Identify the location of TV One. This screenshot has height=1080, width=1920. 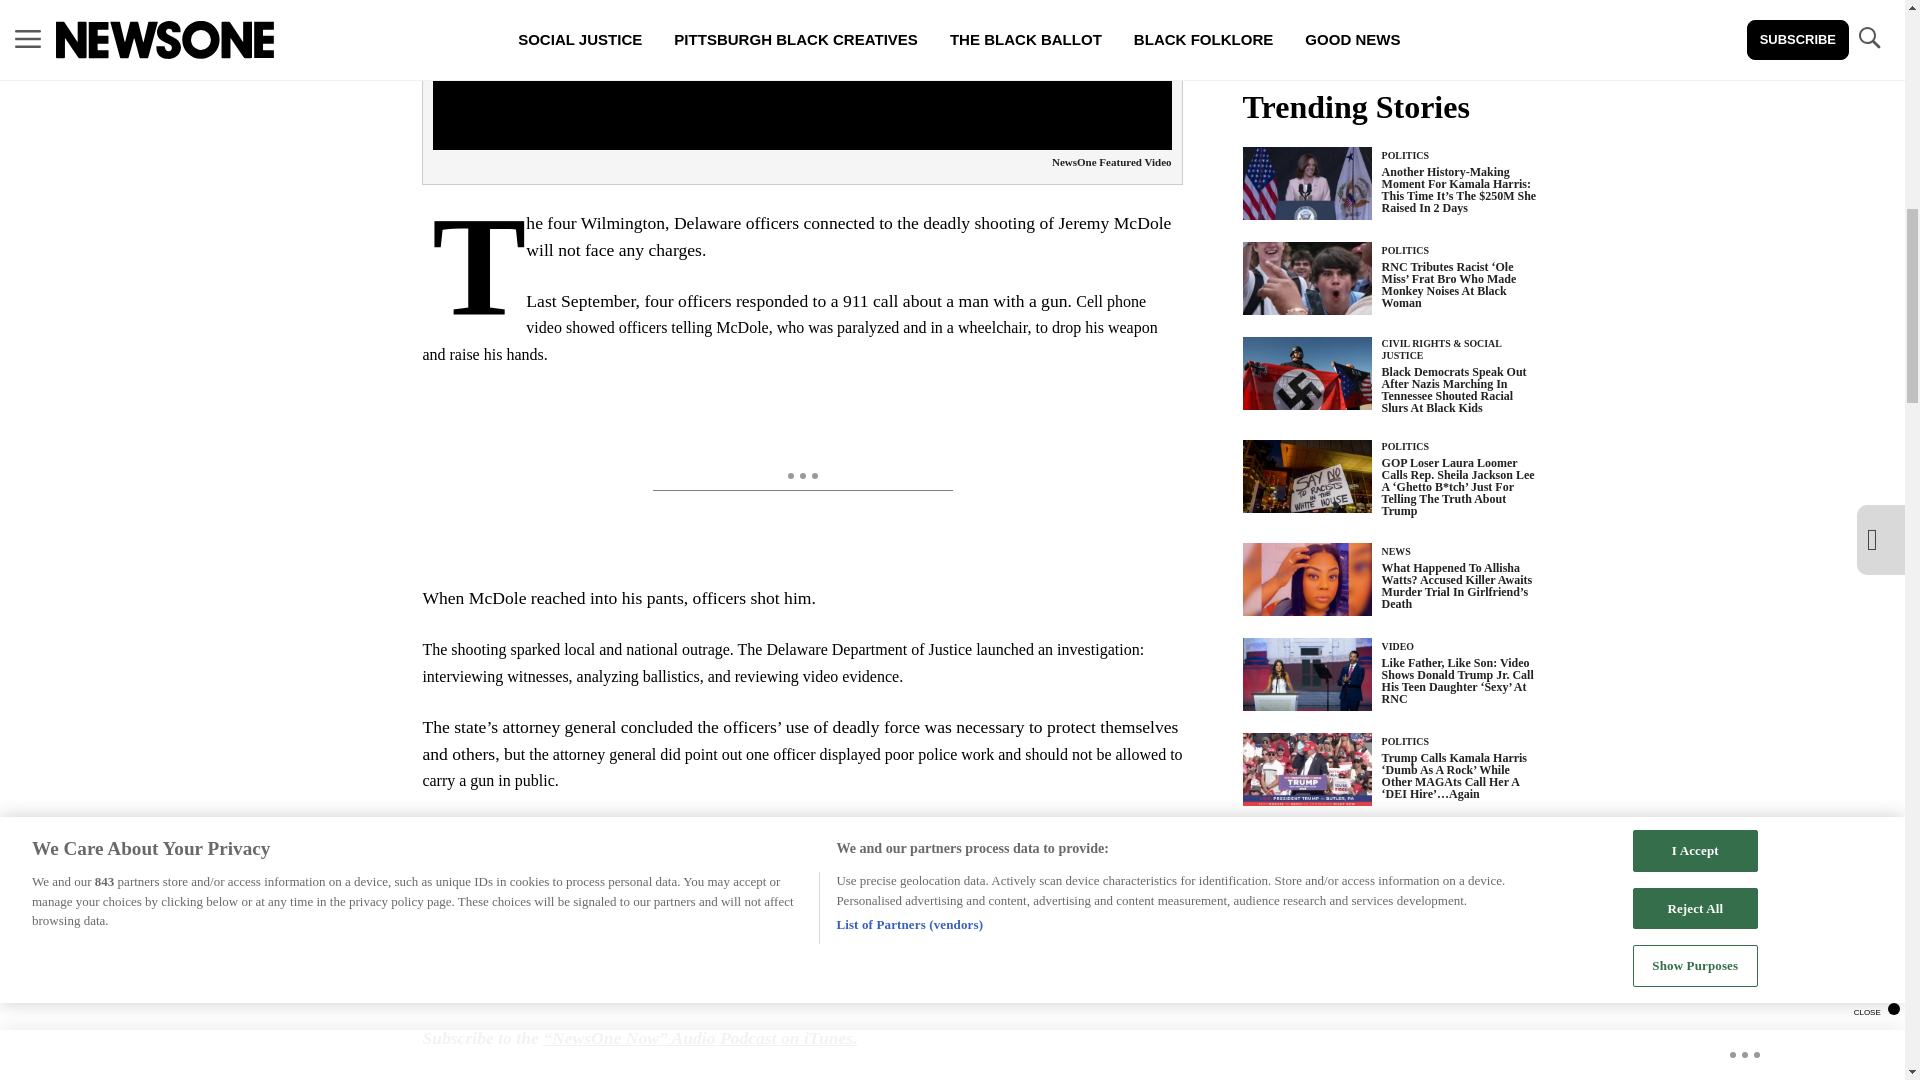
(672, 986).